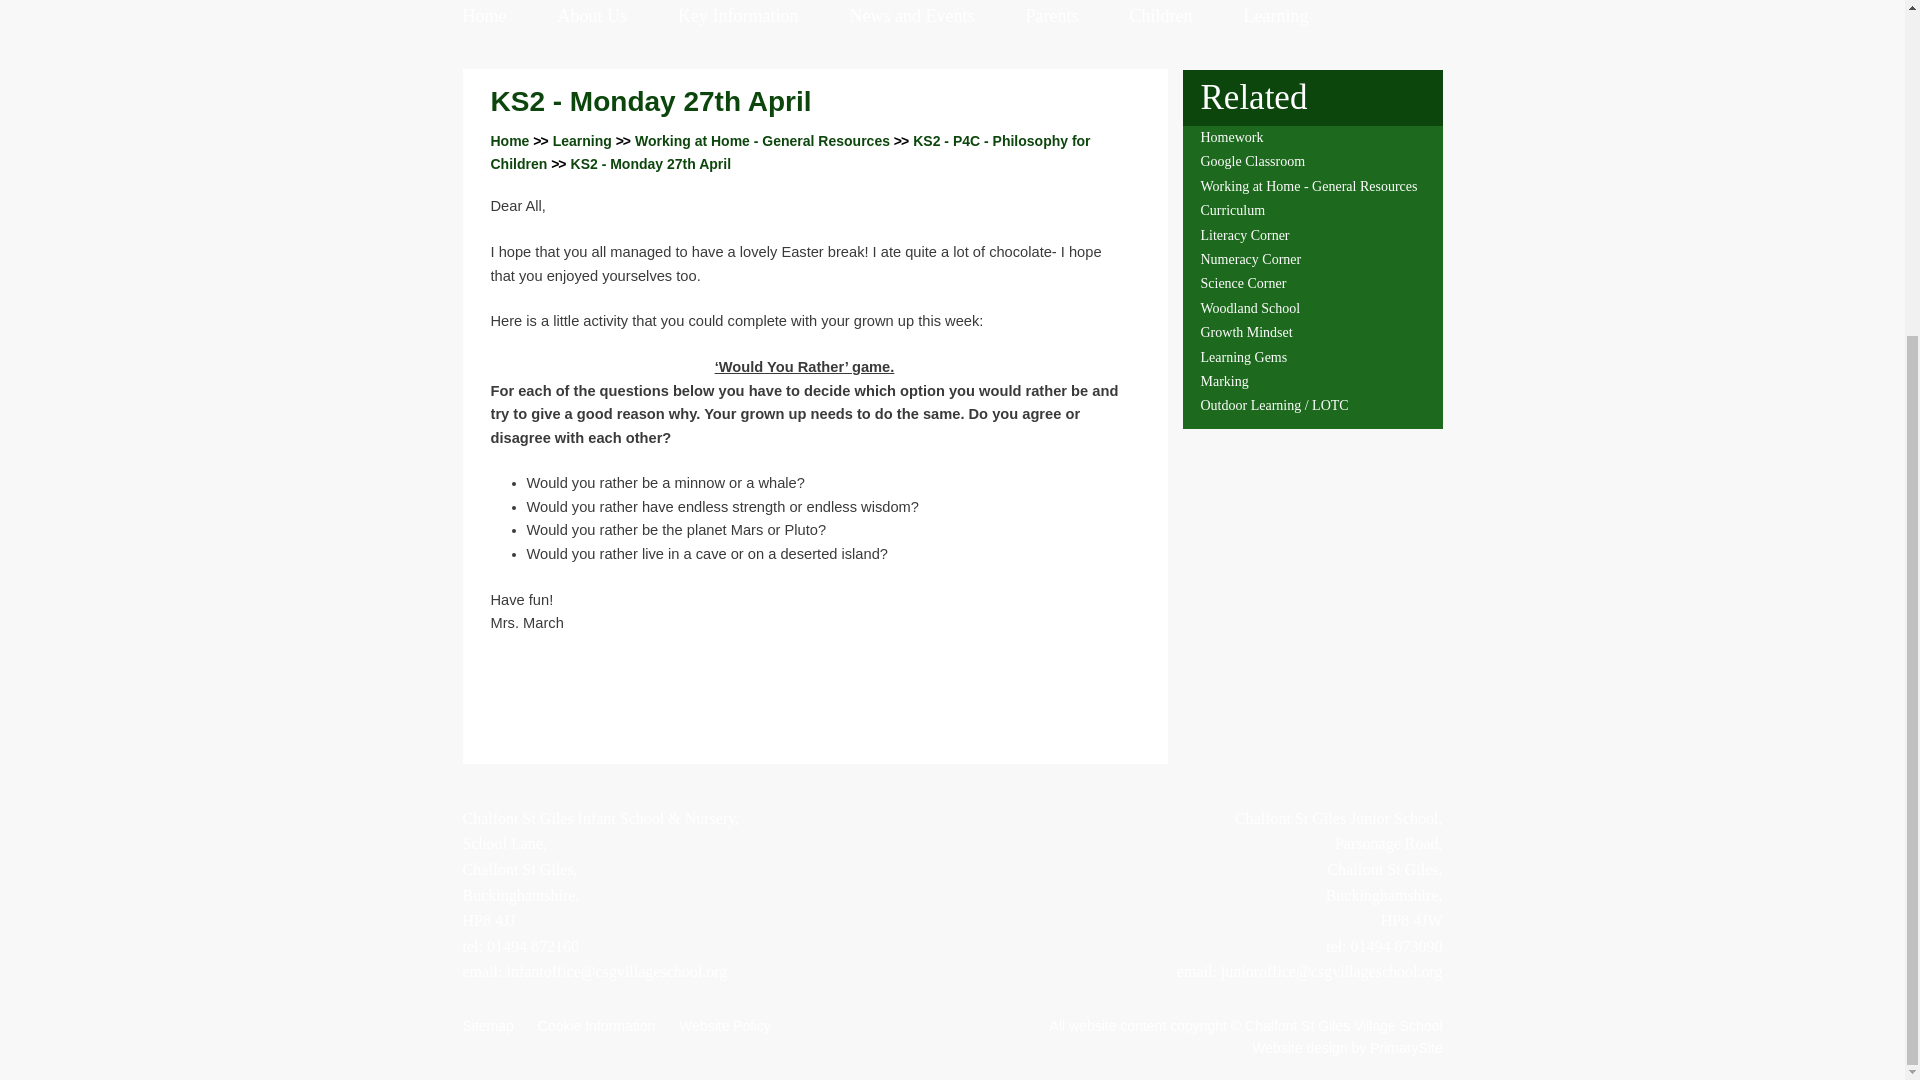 The height and width of the screenshot is (1080, 1920). I want to click on Working at Home - General Resources, so click(762, 140).